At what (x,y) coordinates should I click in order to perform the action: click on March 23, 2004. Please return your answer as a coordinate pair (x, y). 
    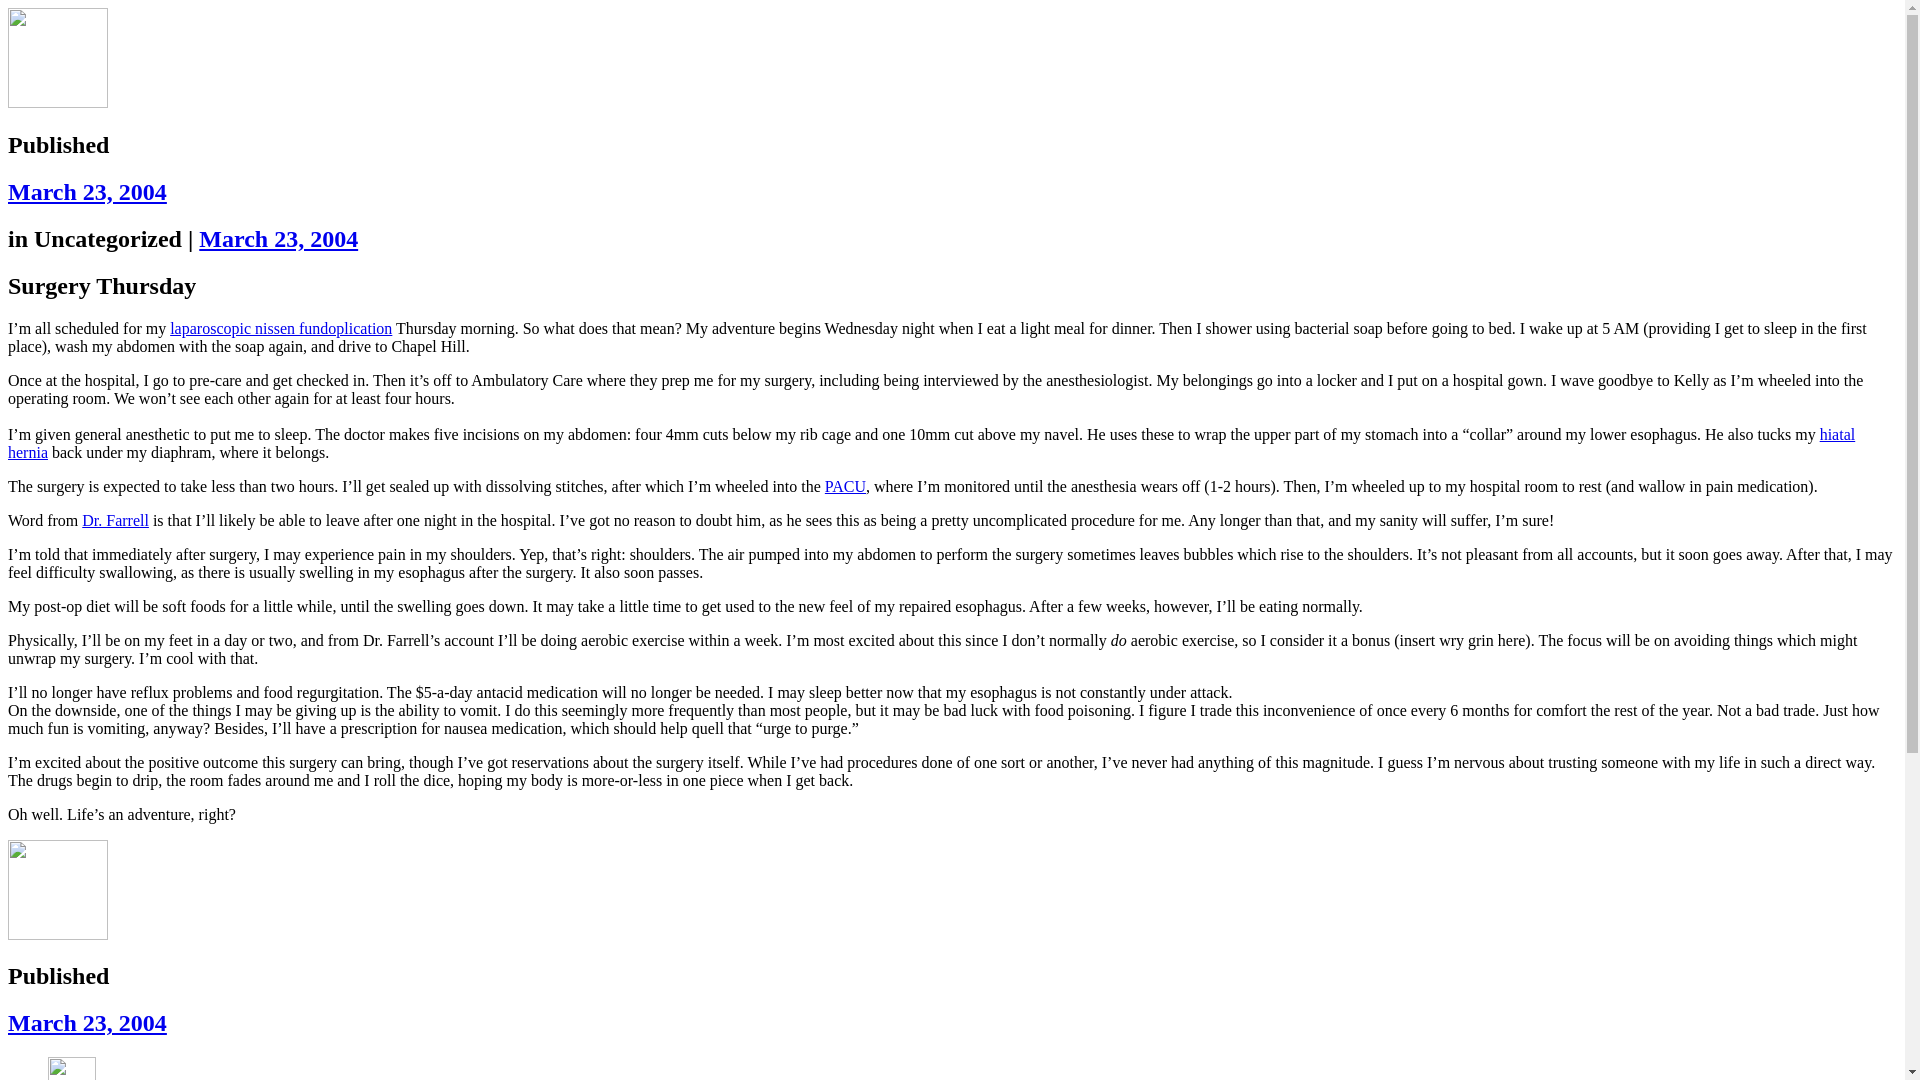
    Looking at the image, I should click on (87, 1022).